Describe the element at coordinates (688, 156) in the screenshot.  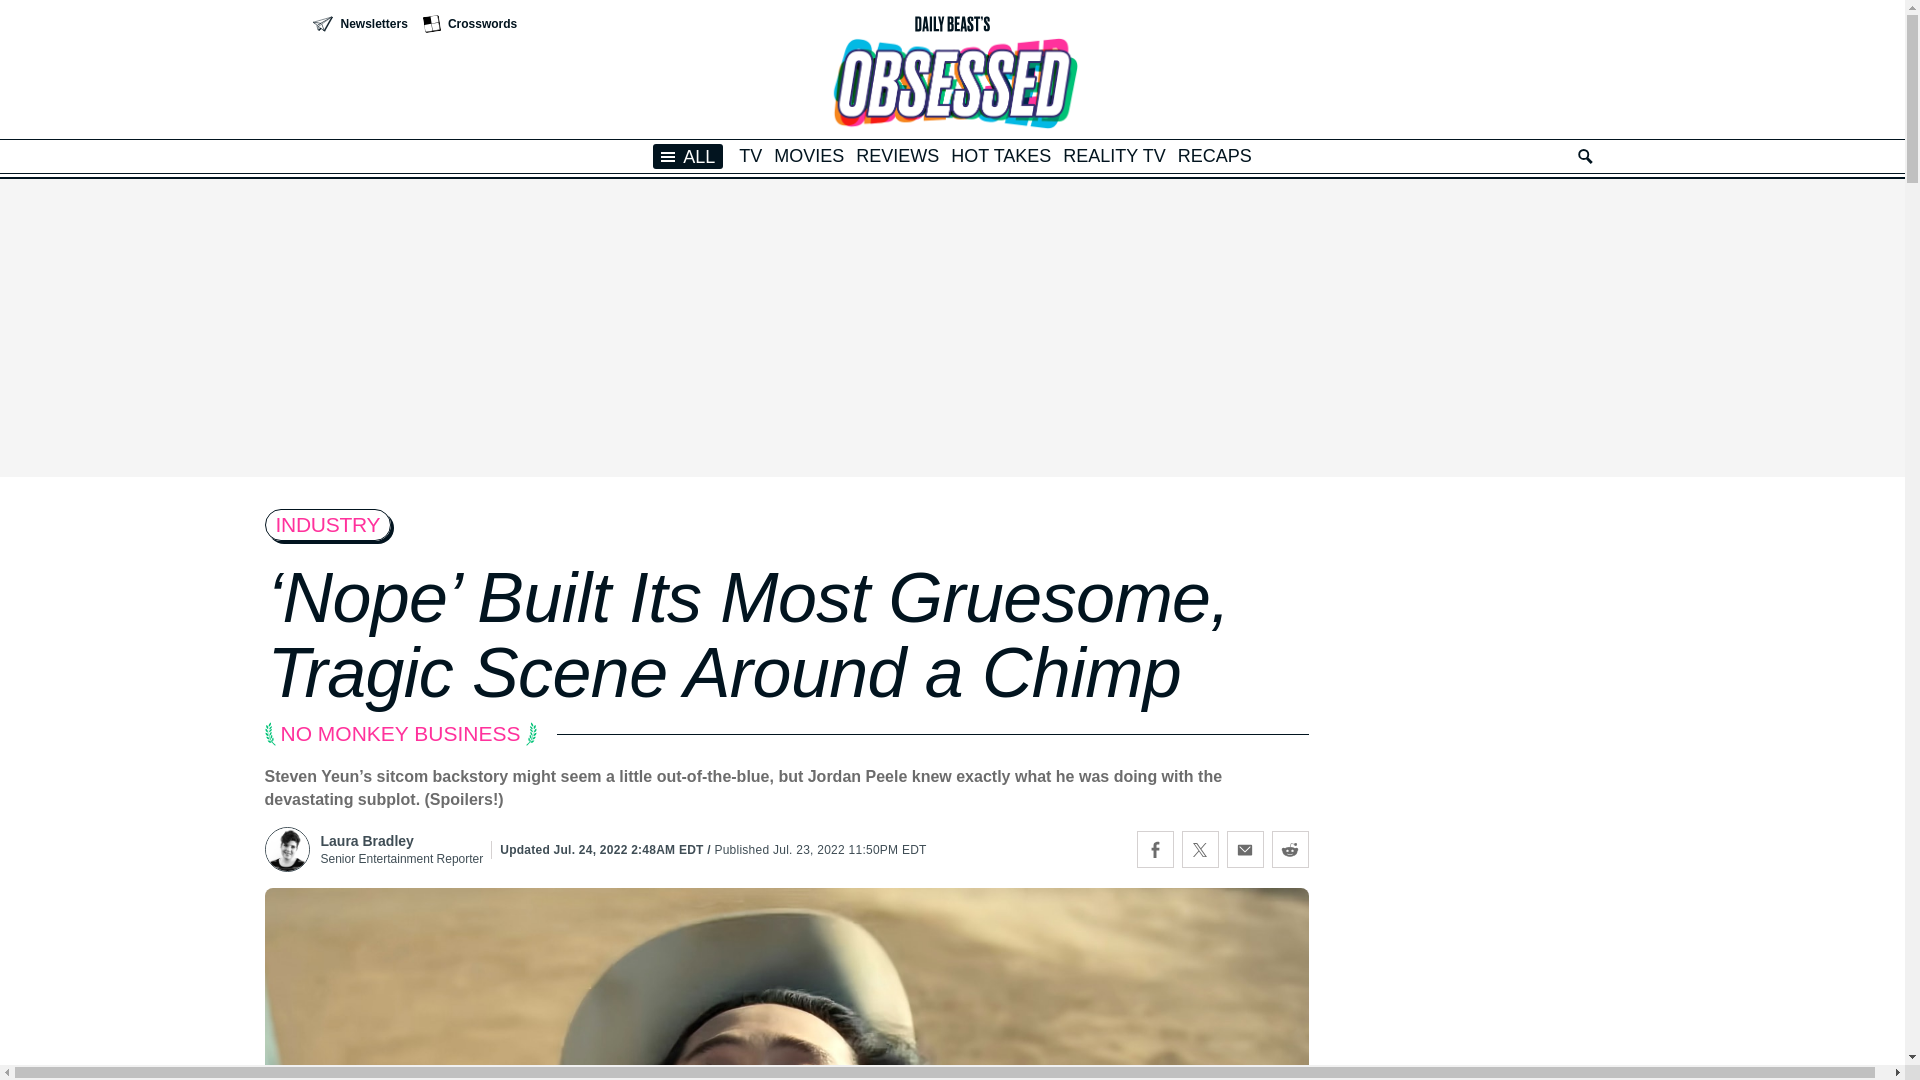
I see `ALL` at that location.